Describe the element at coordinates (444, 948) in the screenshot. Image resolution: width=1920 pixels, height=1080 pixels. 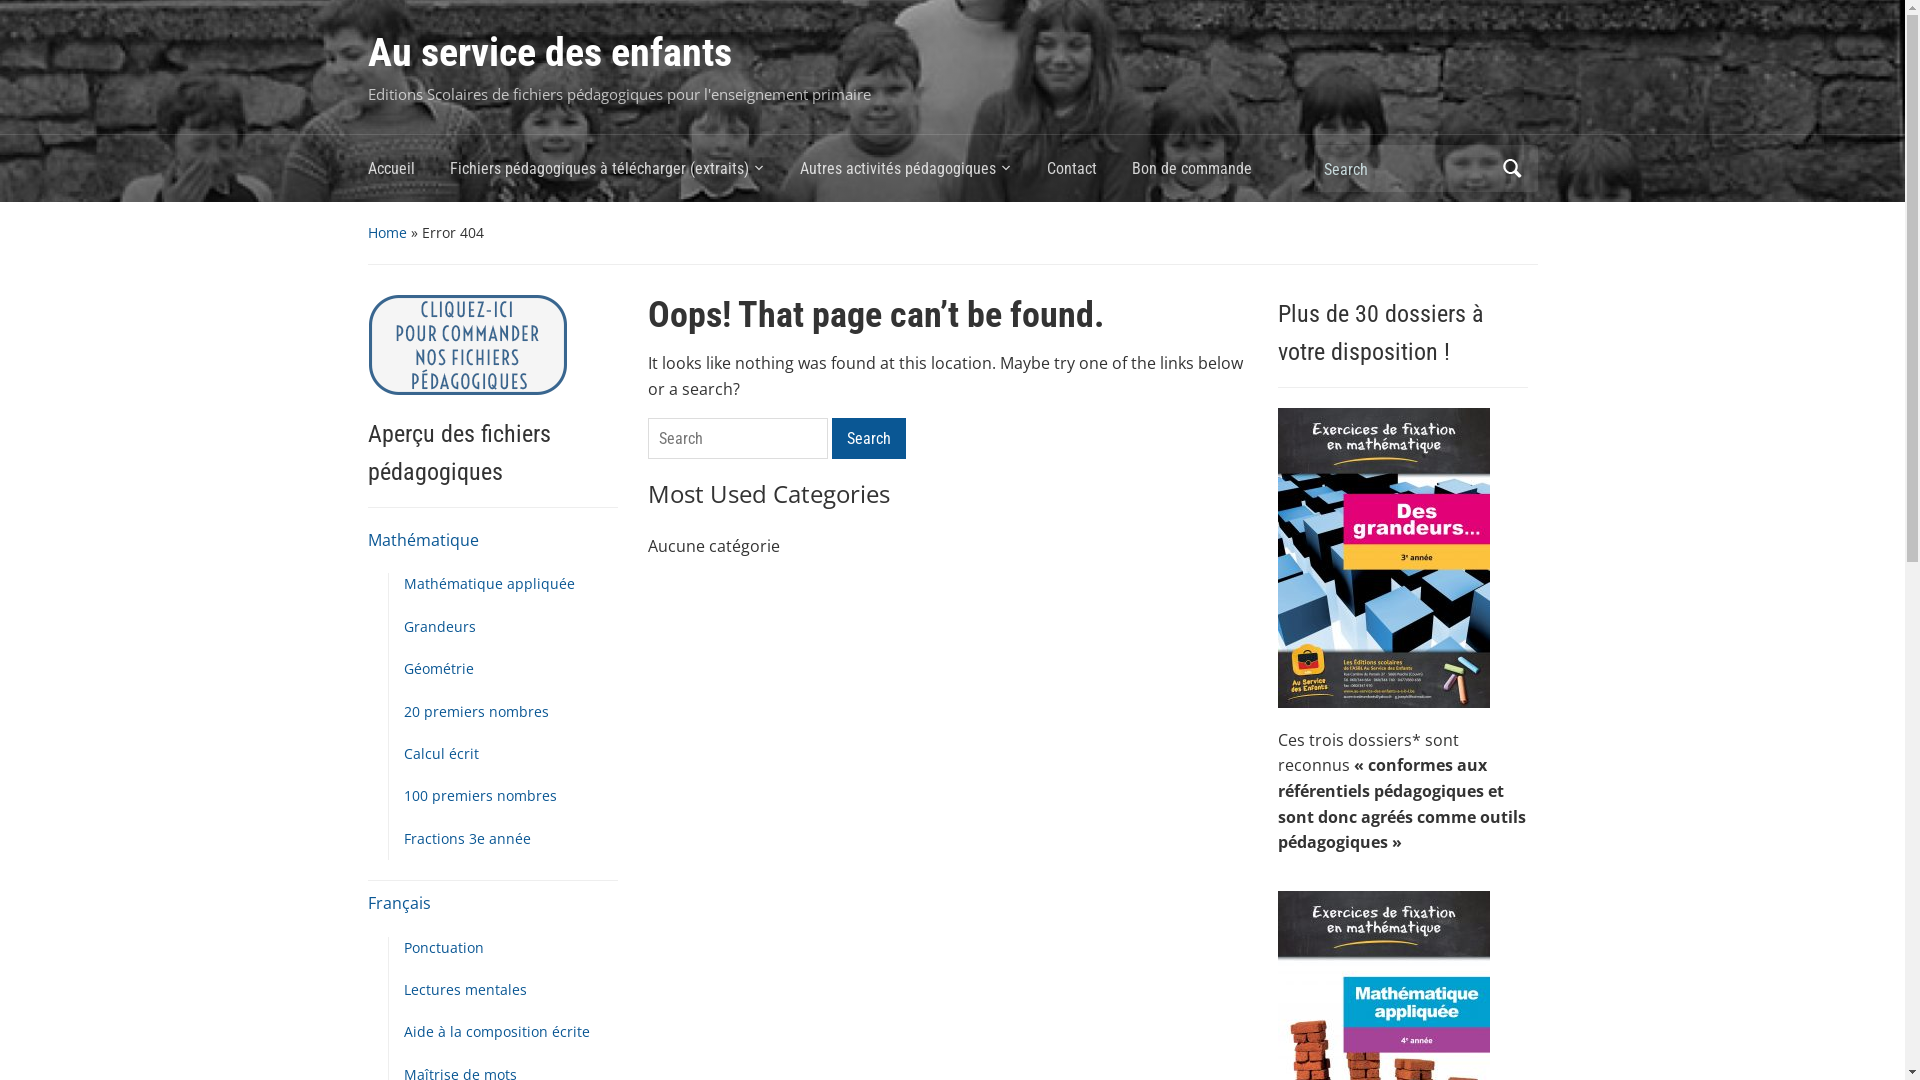
I see `Ponctuation` at that location.